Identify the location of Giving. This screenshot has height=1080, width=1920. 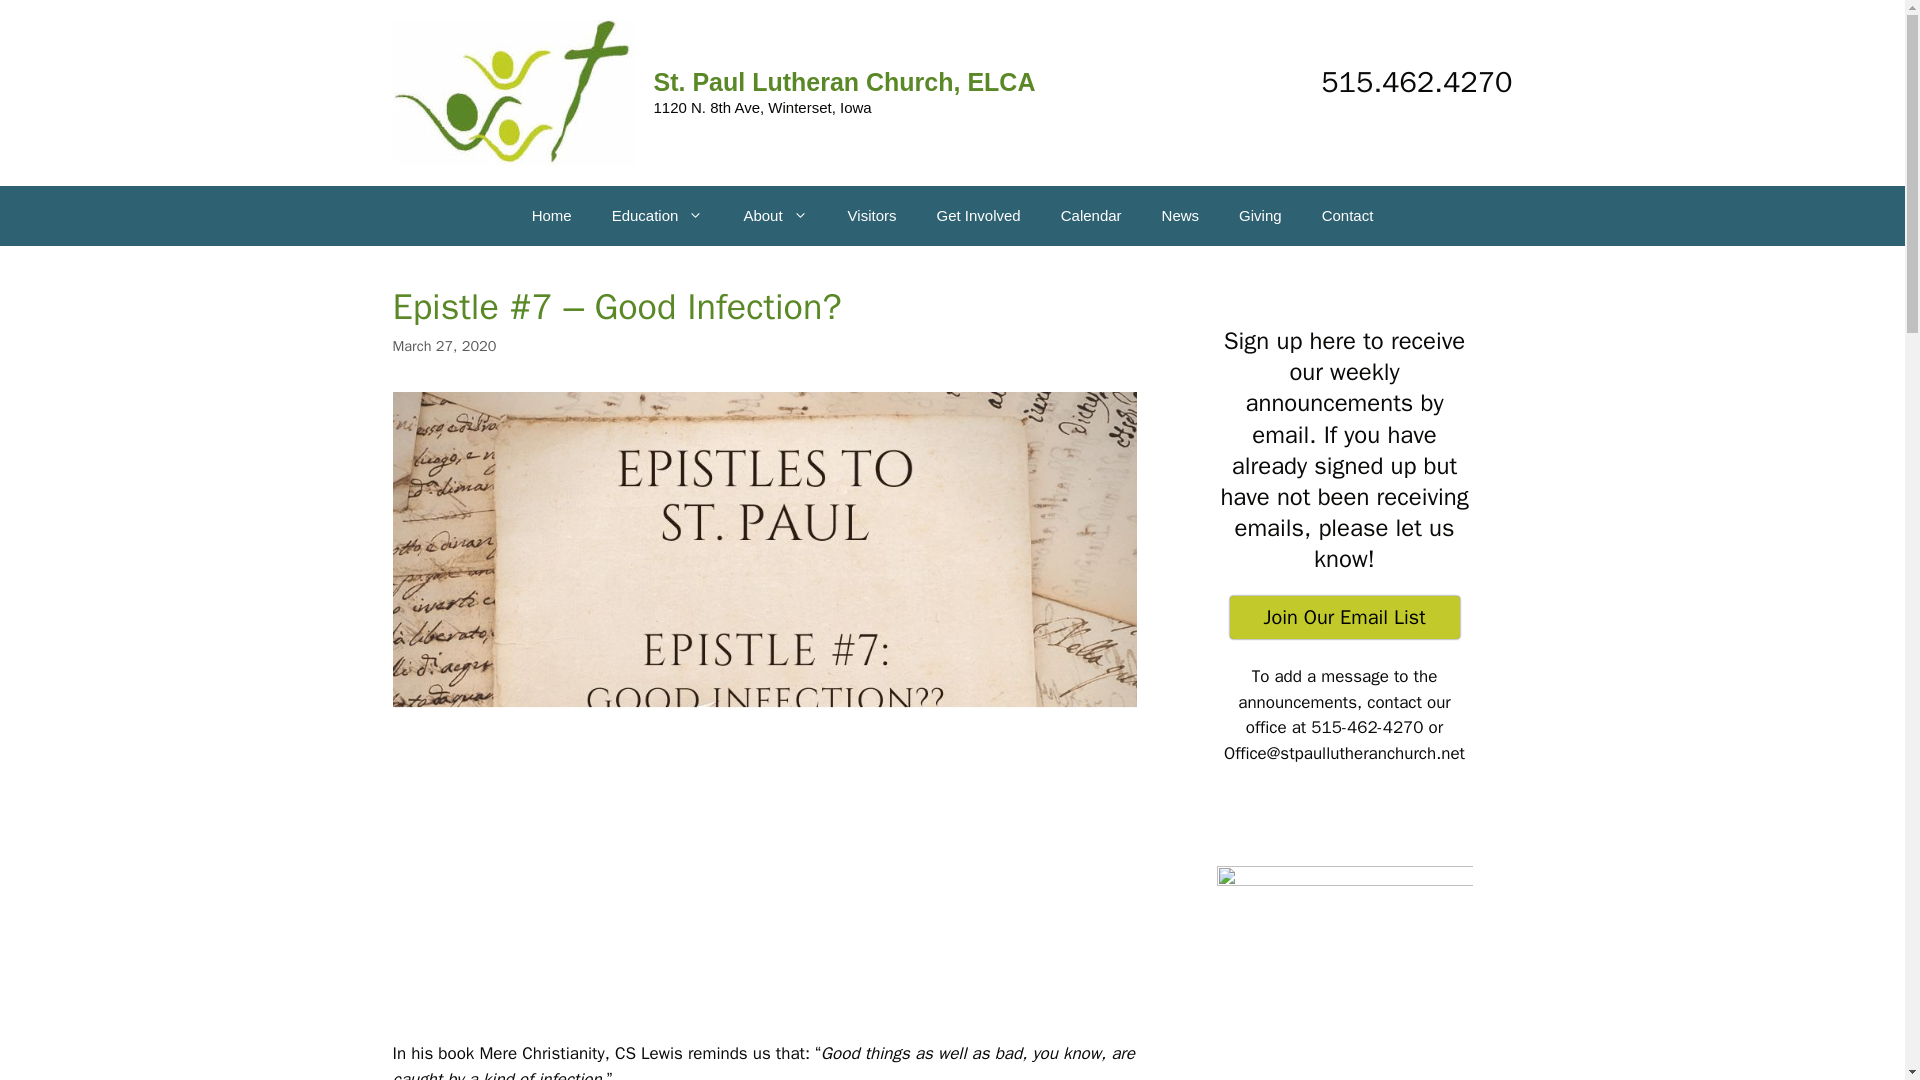
(1260, 216).